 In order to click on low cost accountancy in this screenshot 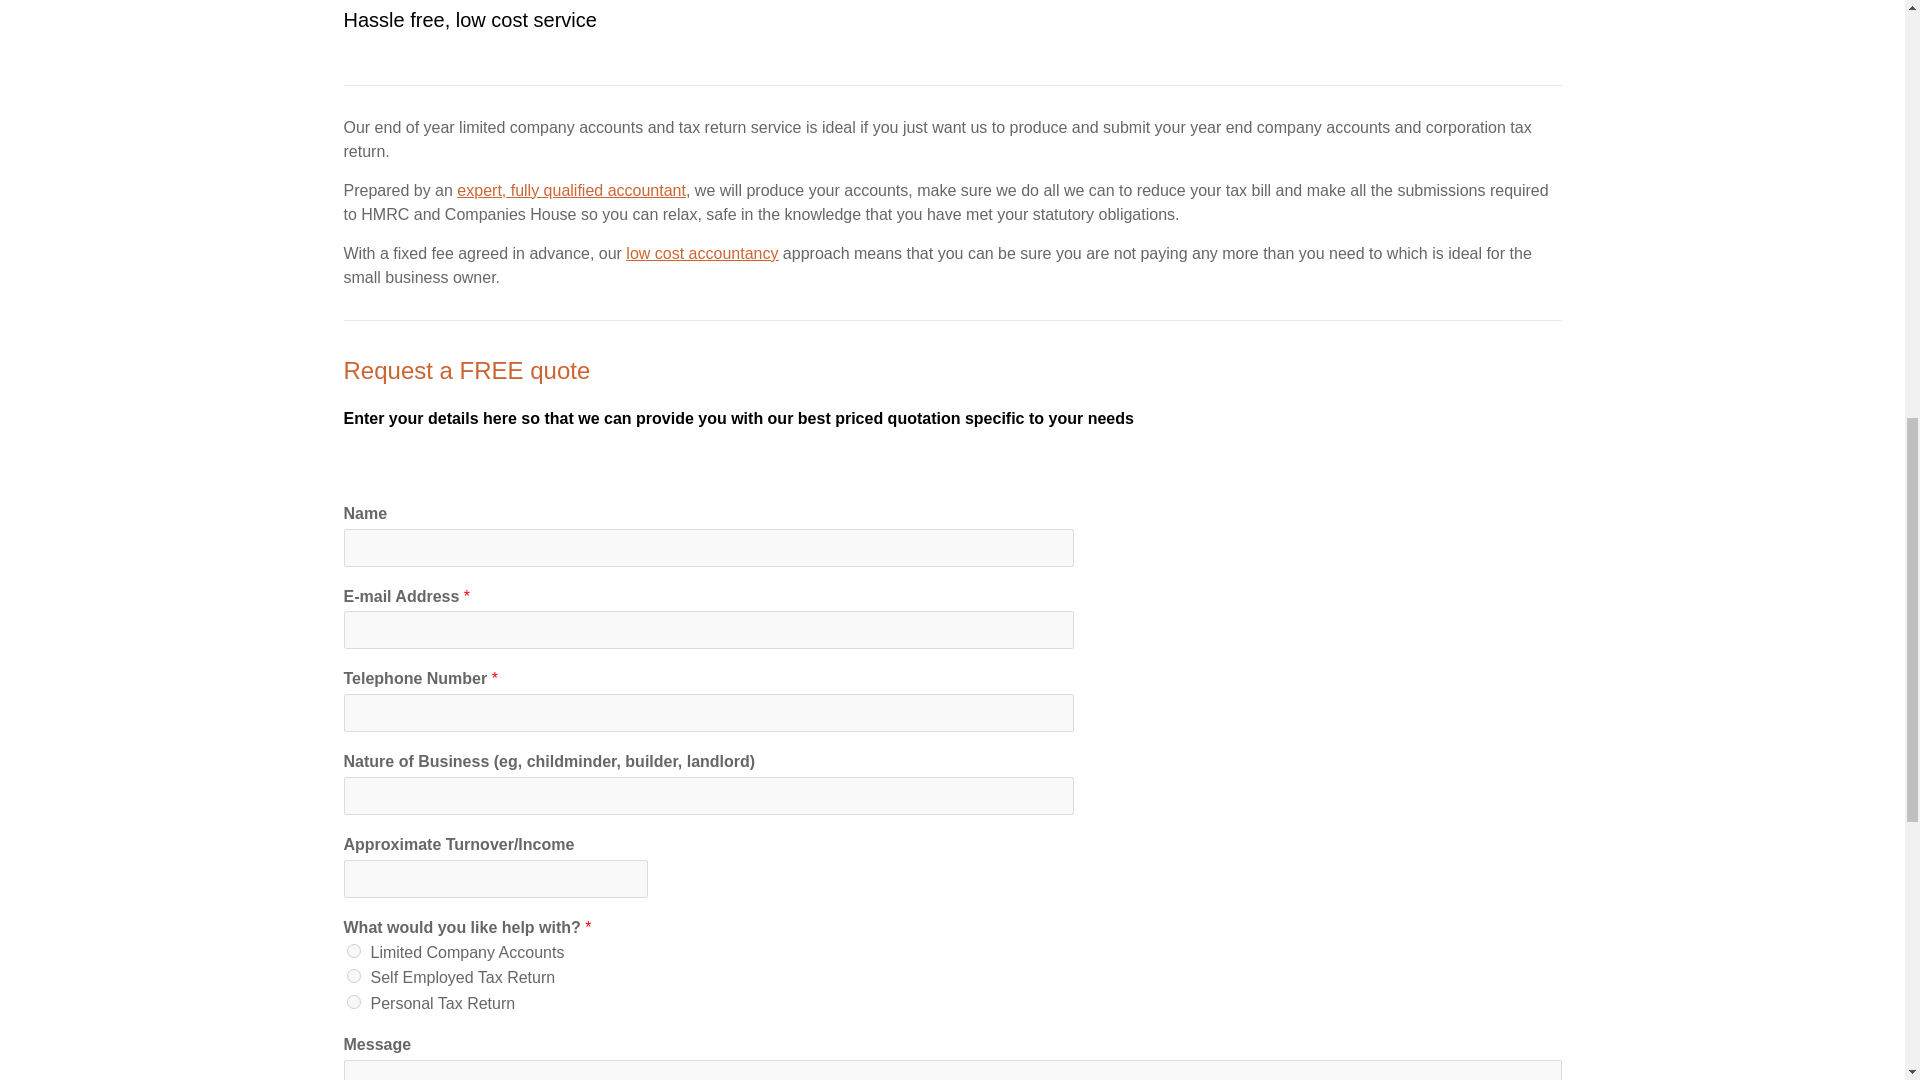, I will do `click(701, 254)`.